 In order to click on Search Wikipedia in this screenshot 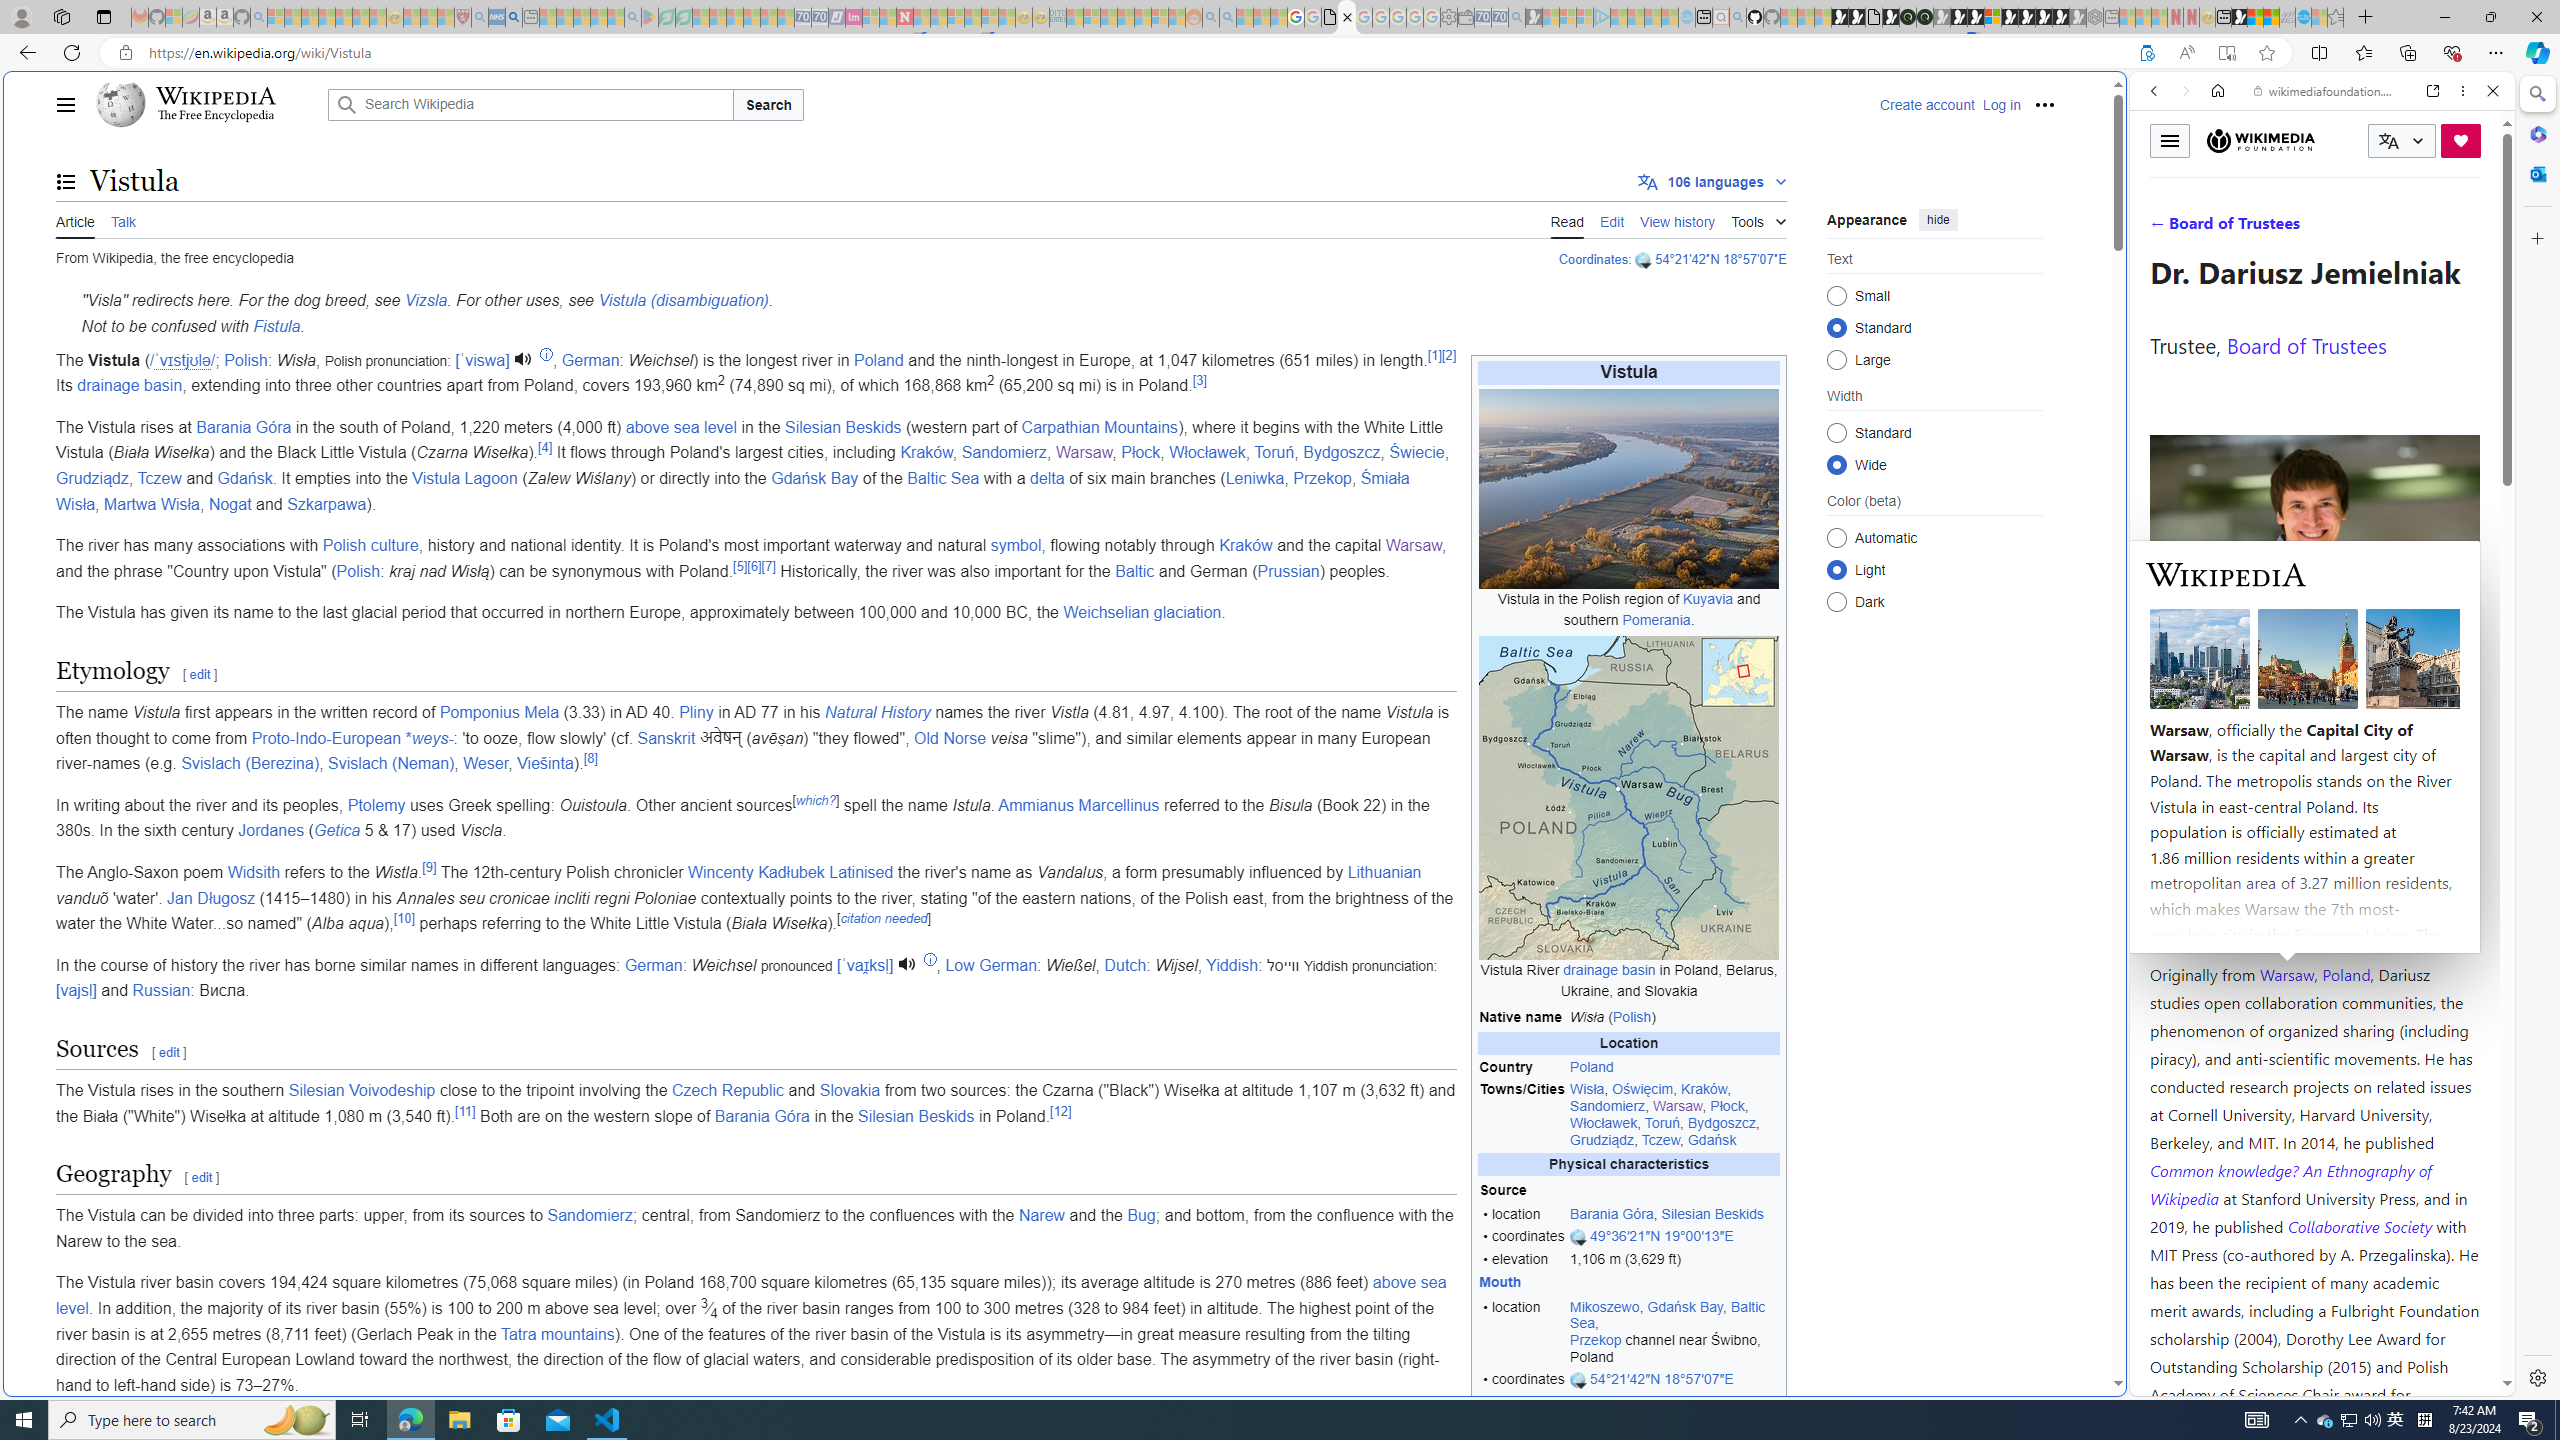, I will do `click(530, 104)`.